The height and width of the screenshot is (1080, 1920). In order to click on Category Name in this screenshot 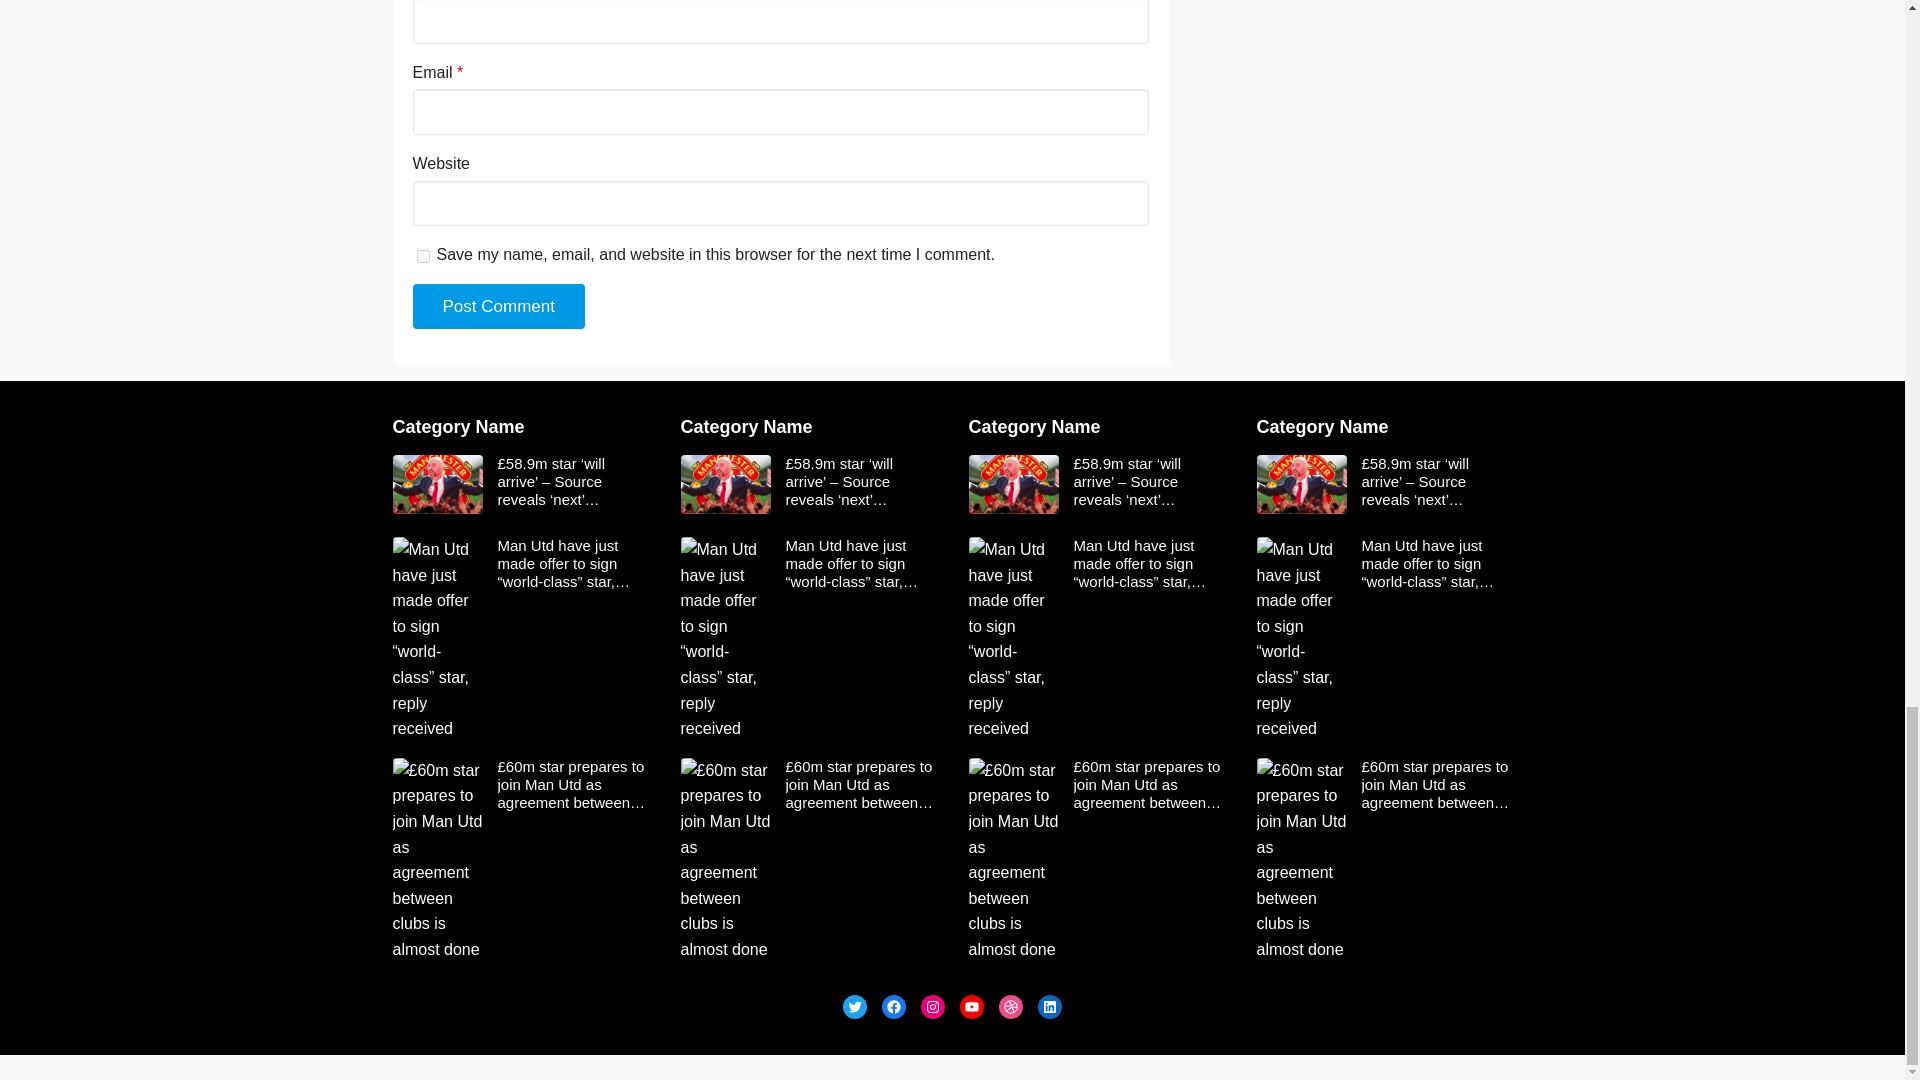, I will do `click(458, 426)`.